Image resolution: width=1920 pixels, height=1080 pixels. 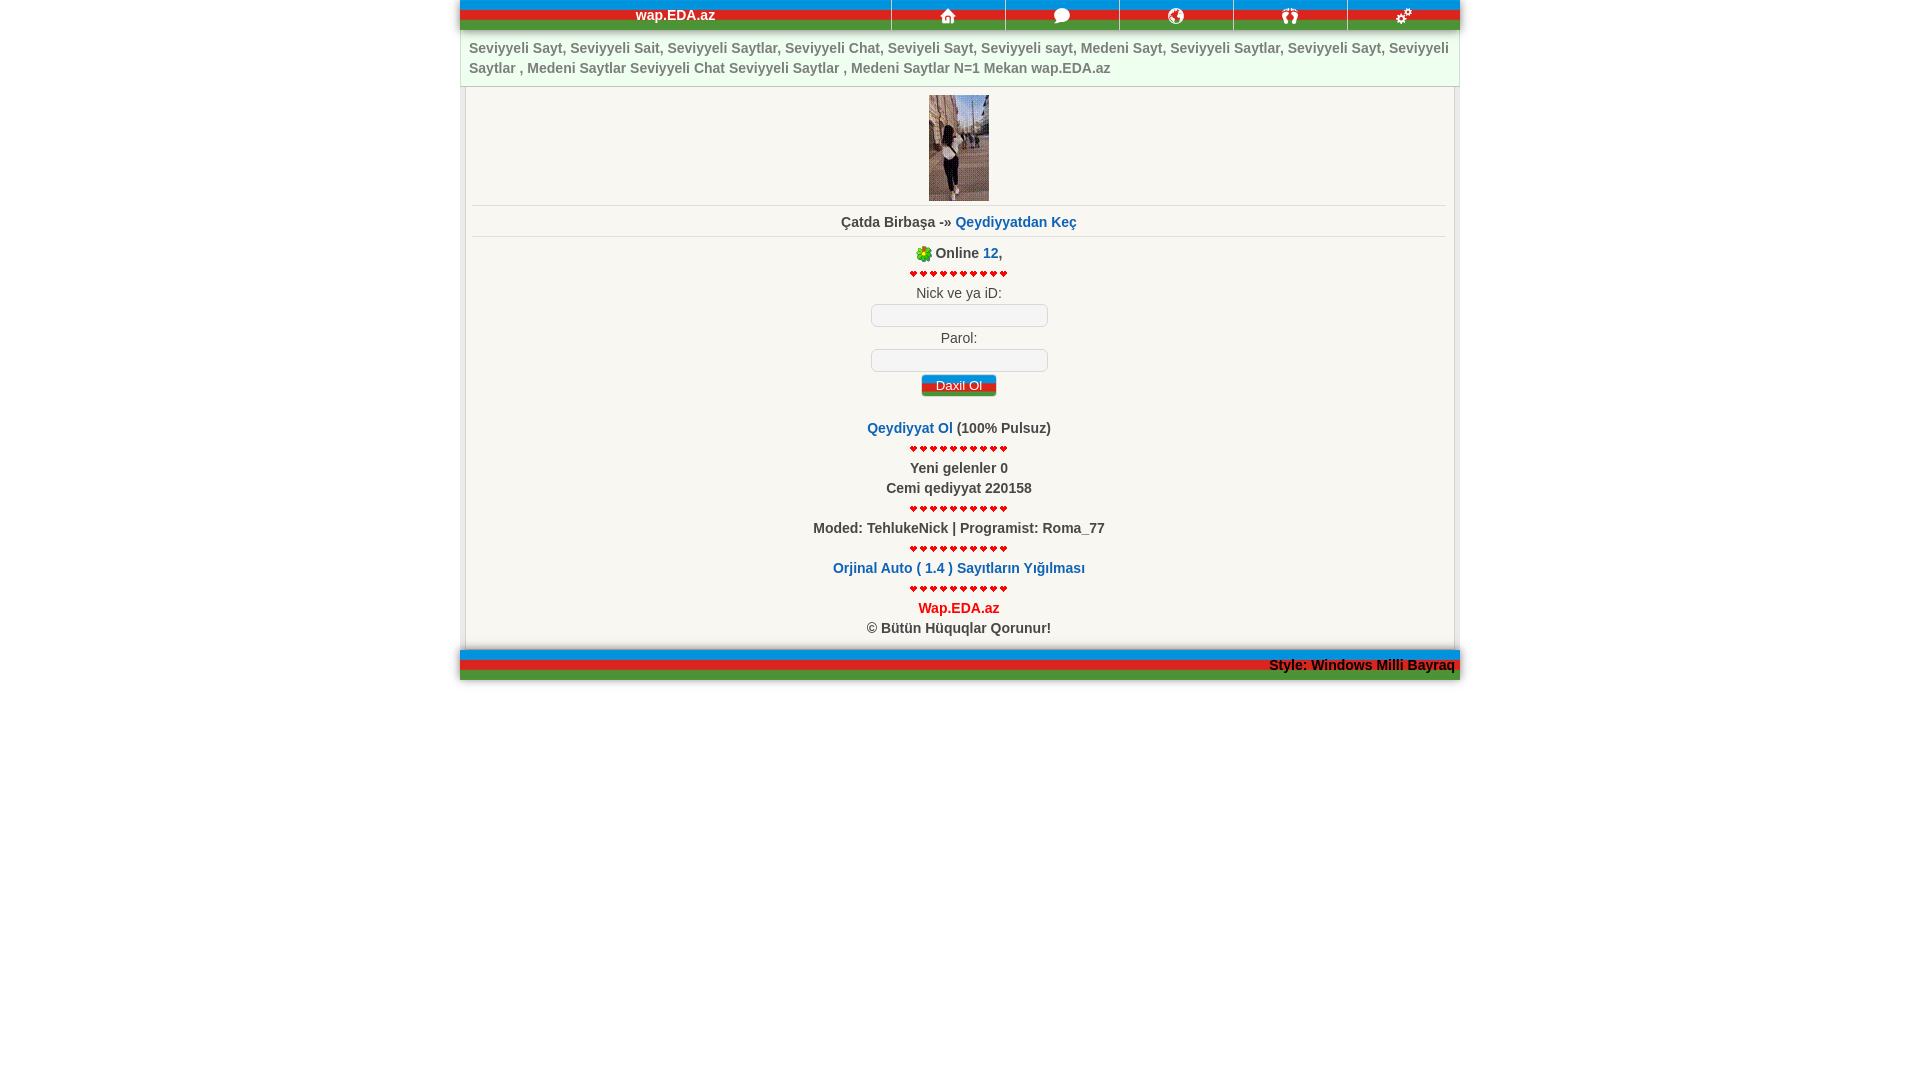 What do you see at coordinates (1362, 665) in the screenshot?
I see `Style: Windows Milli Bayraq` at bounding box center [1362, 665].